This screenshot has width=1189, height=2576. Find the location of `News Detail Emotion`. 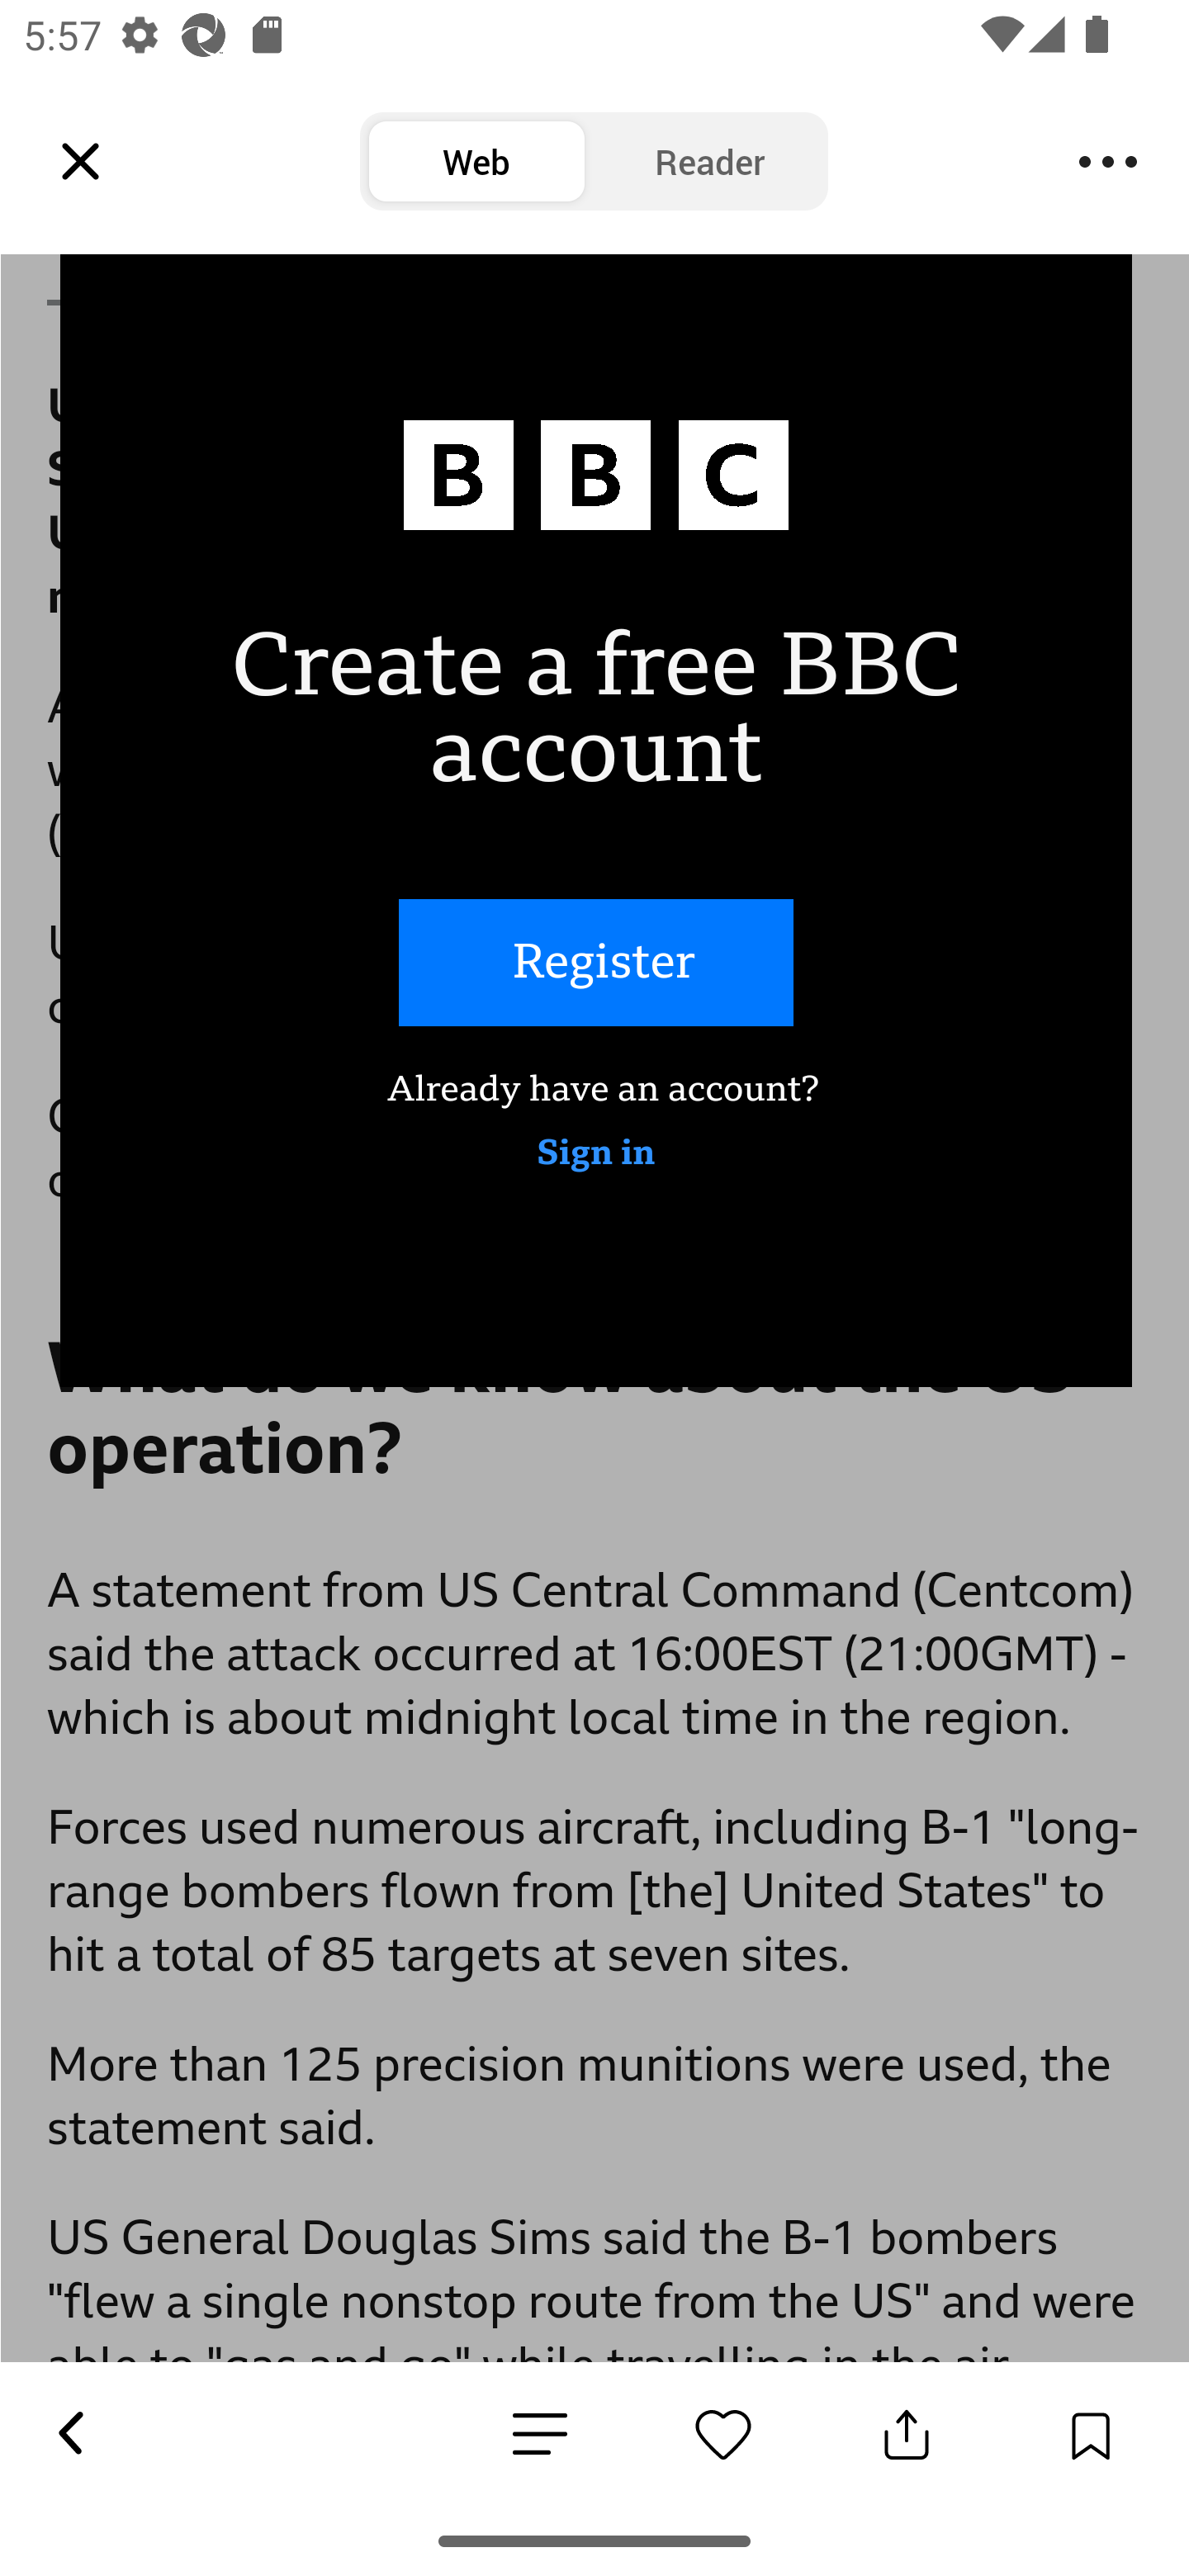

News Detail Emotion is located at coordinates (723, 2434).